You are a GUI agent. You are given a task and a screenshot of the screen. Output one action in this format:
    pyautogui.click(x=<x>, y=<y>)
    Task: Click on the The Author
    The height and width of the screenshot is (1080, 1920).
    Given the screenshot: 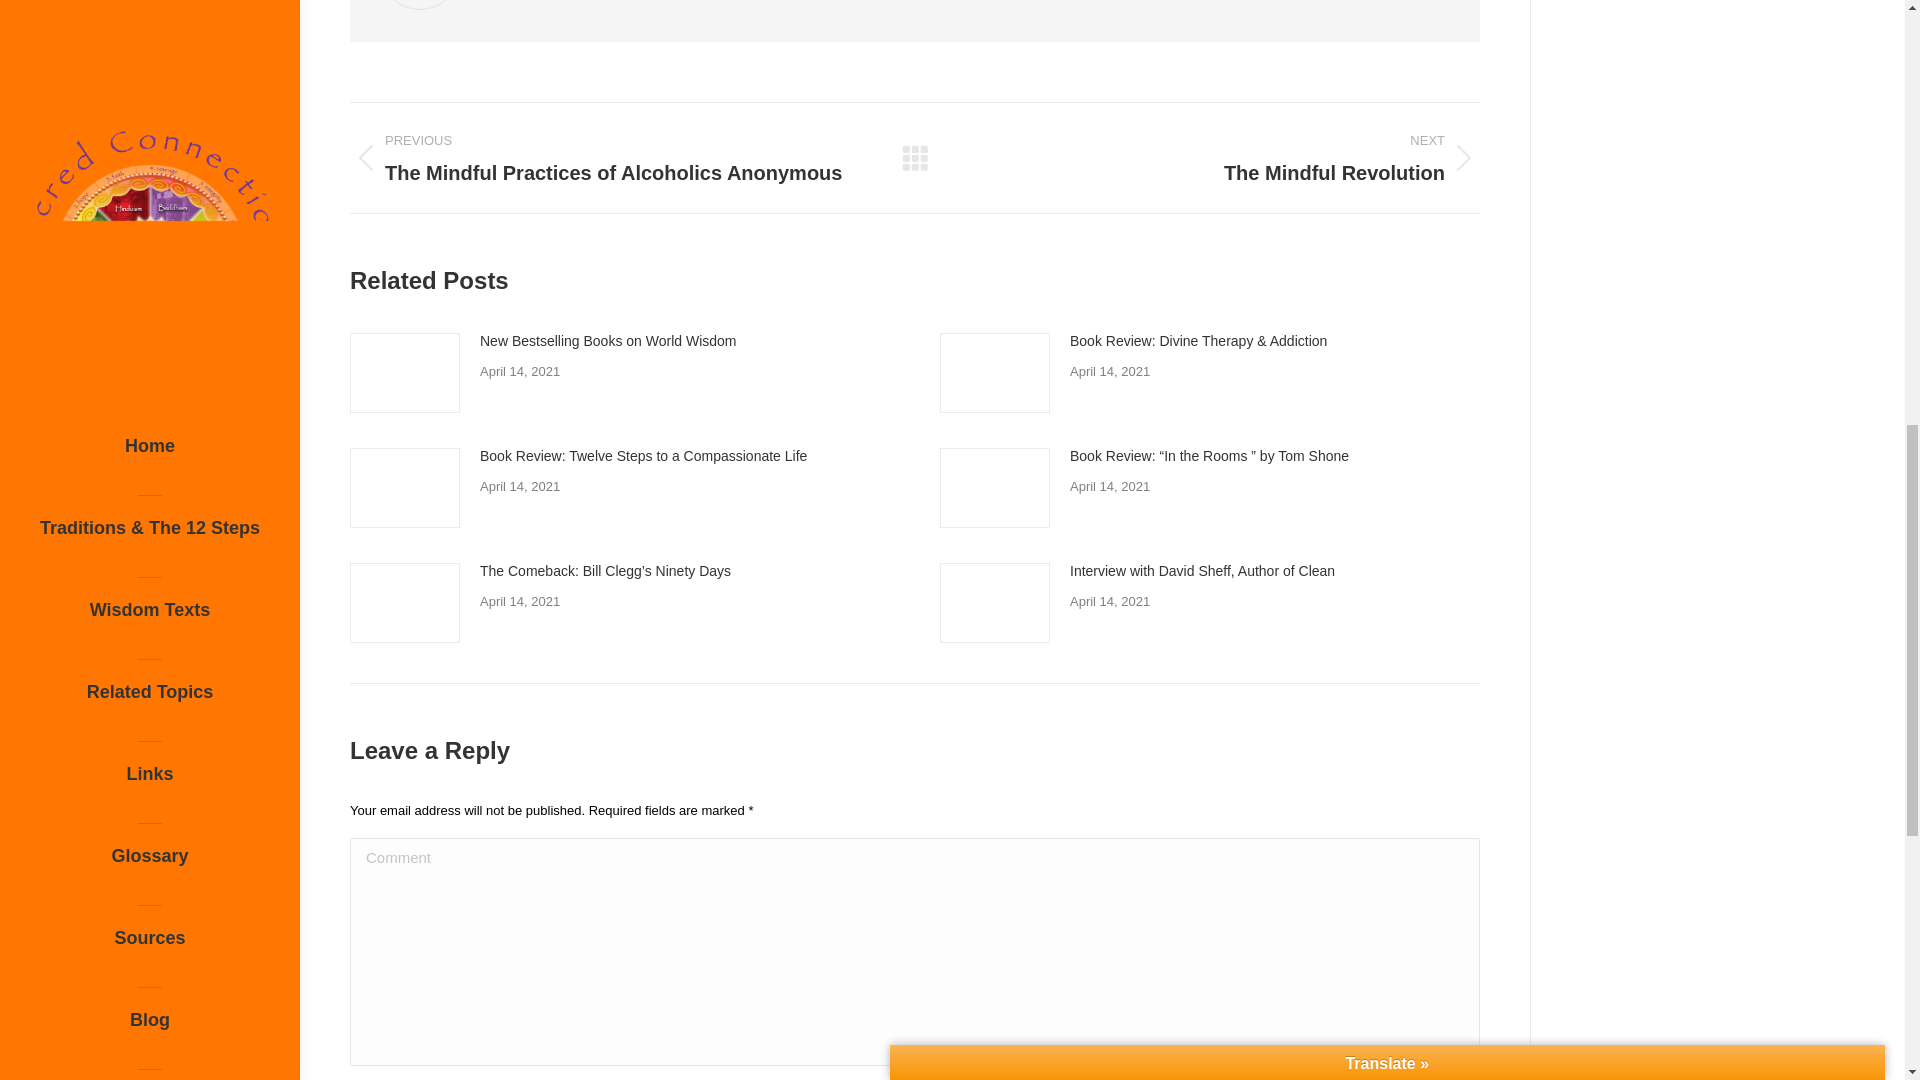 What is the action you would take?
    pyautogui.click(x=150, y=112)
    